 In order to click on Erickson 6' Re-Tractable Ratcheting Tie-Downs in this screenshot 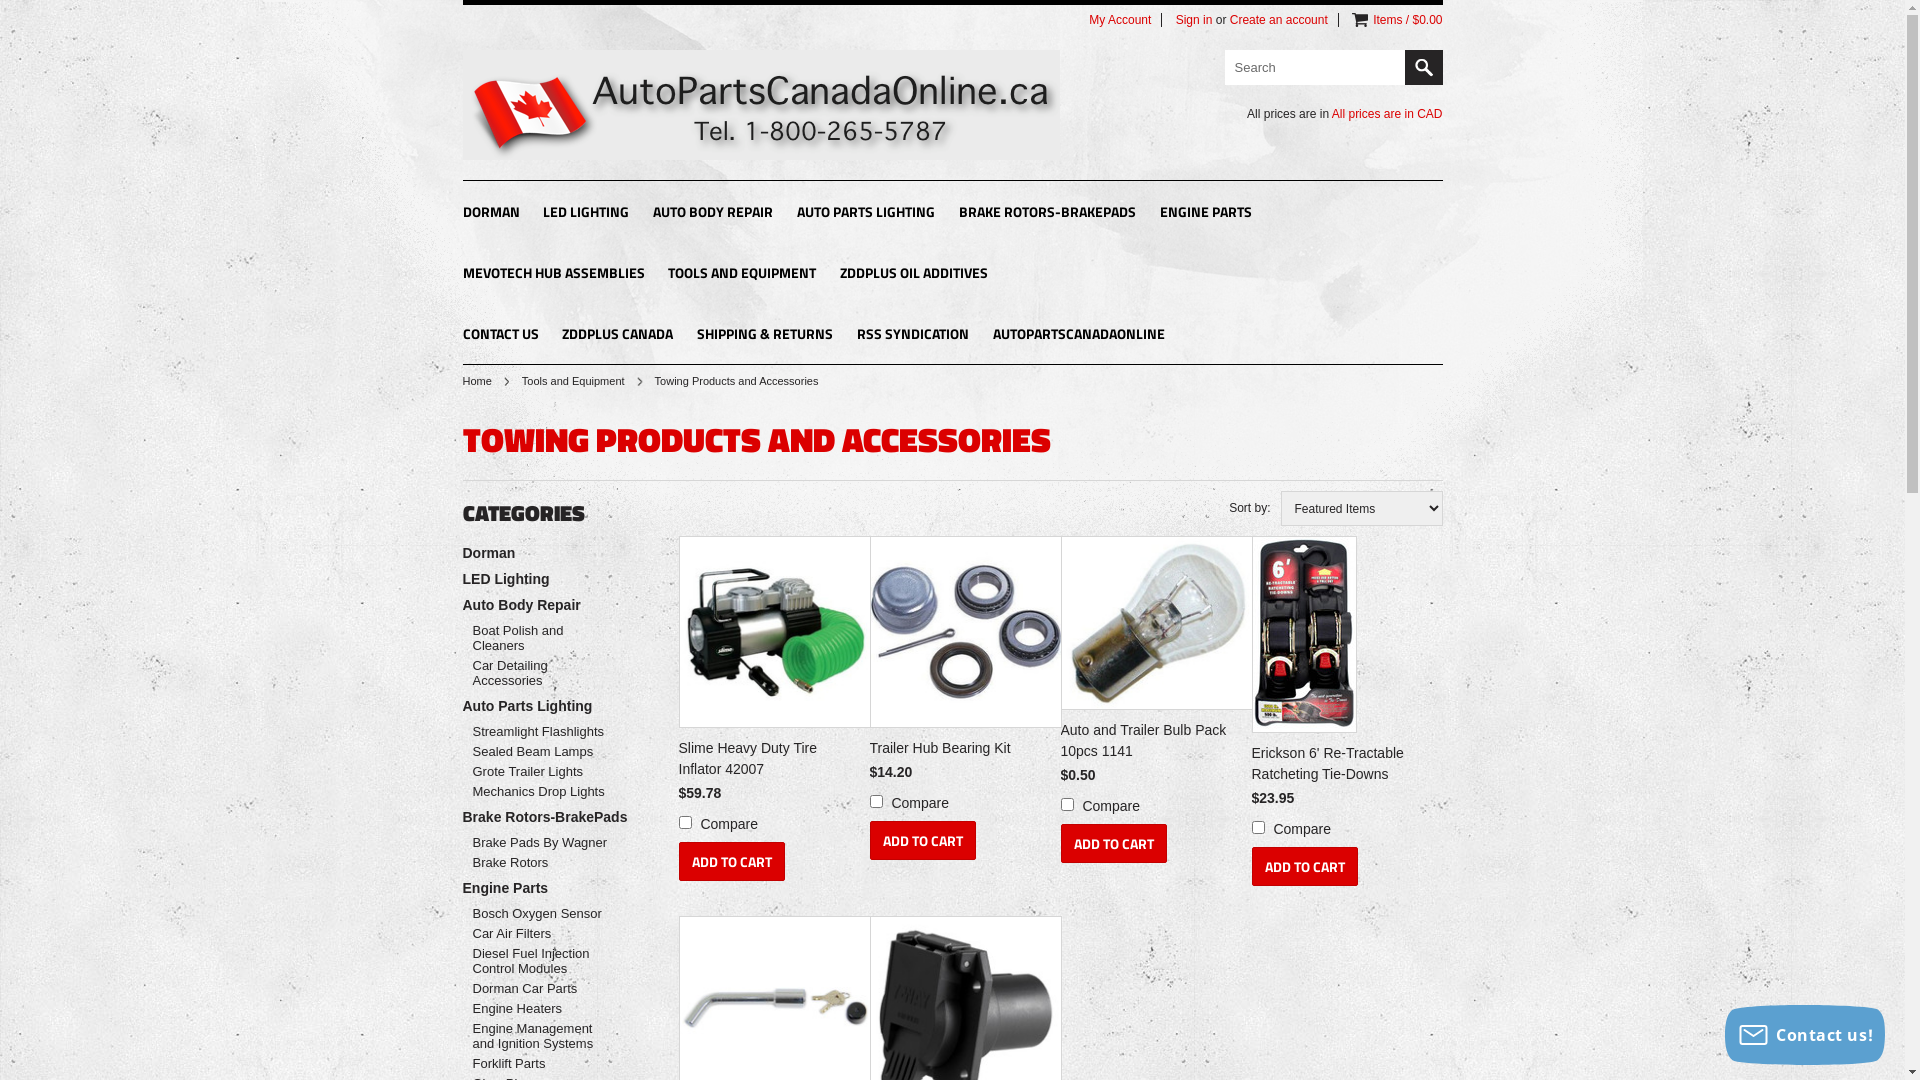, I will do `click(1343, 766)`.